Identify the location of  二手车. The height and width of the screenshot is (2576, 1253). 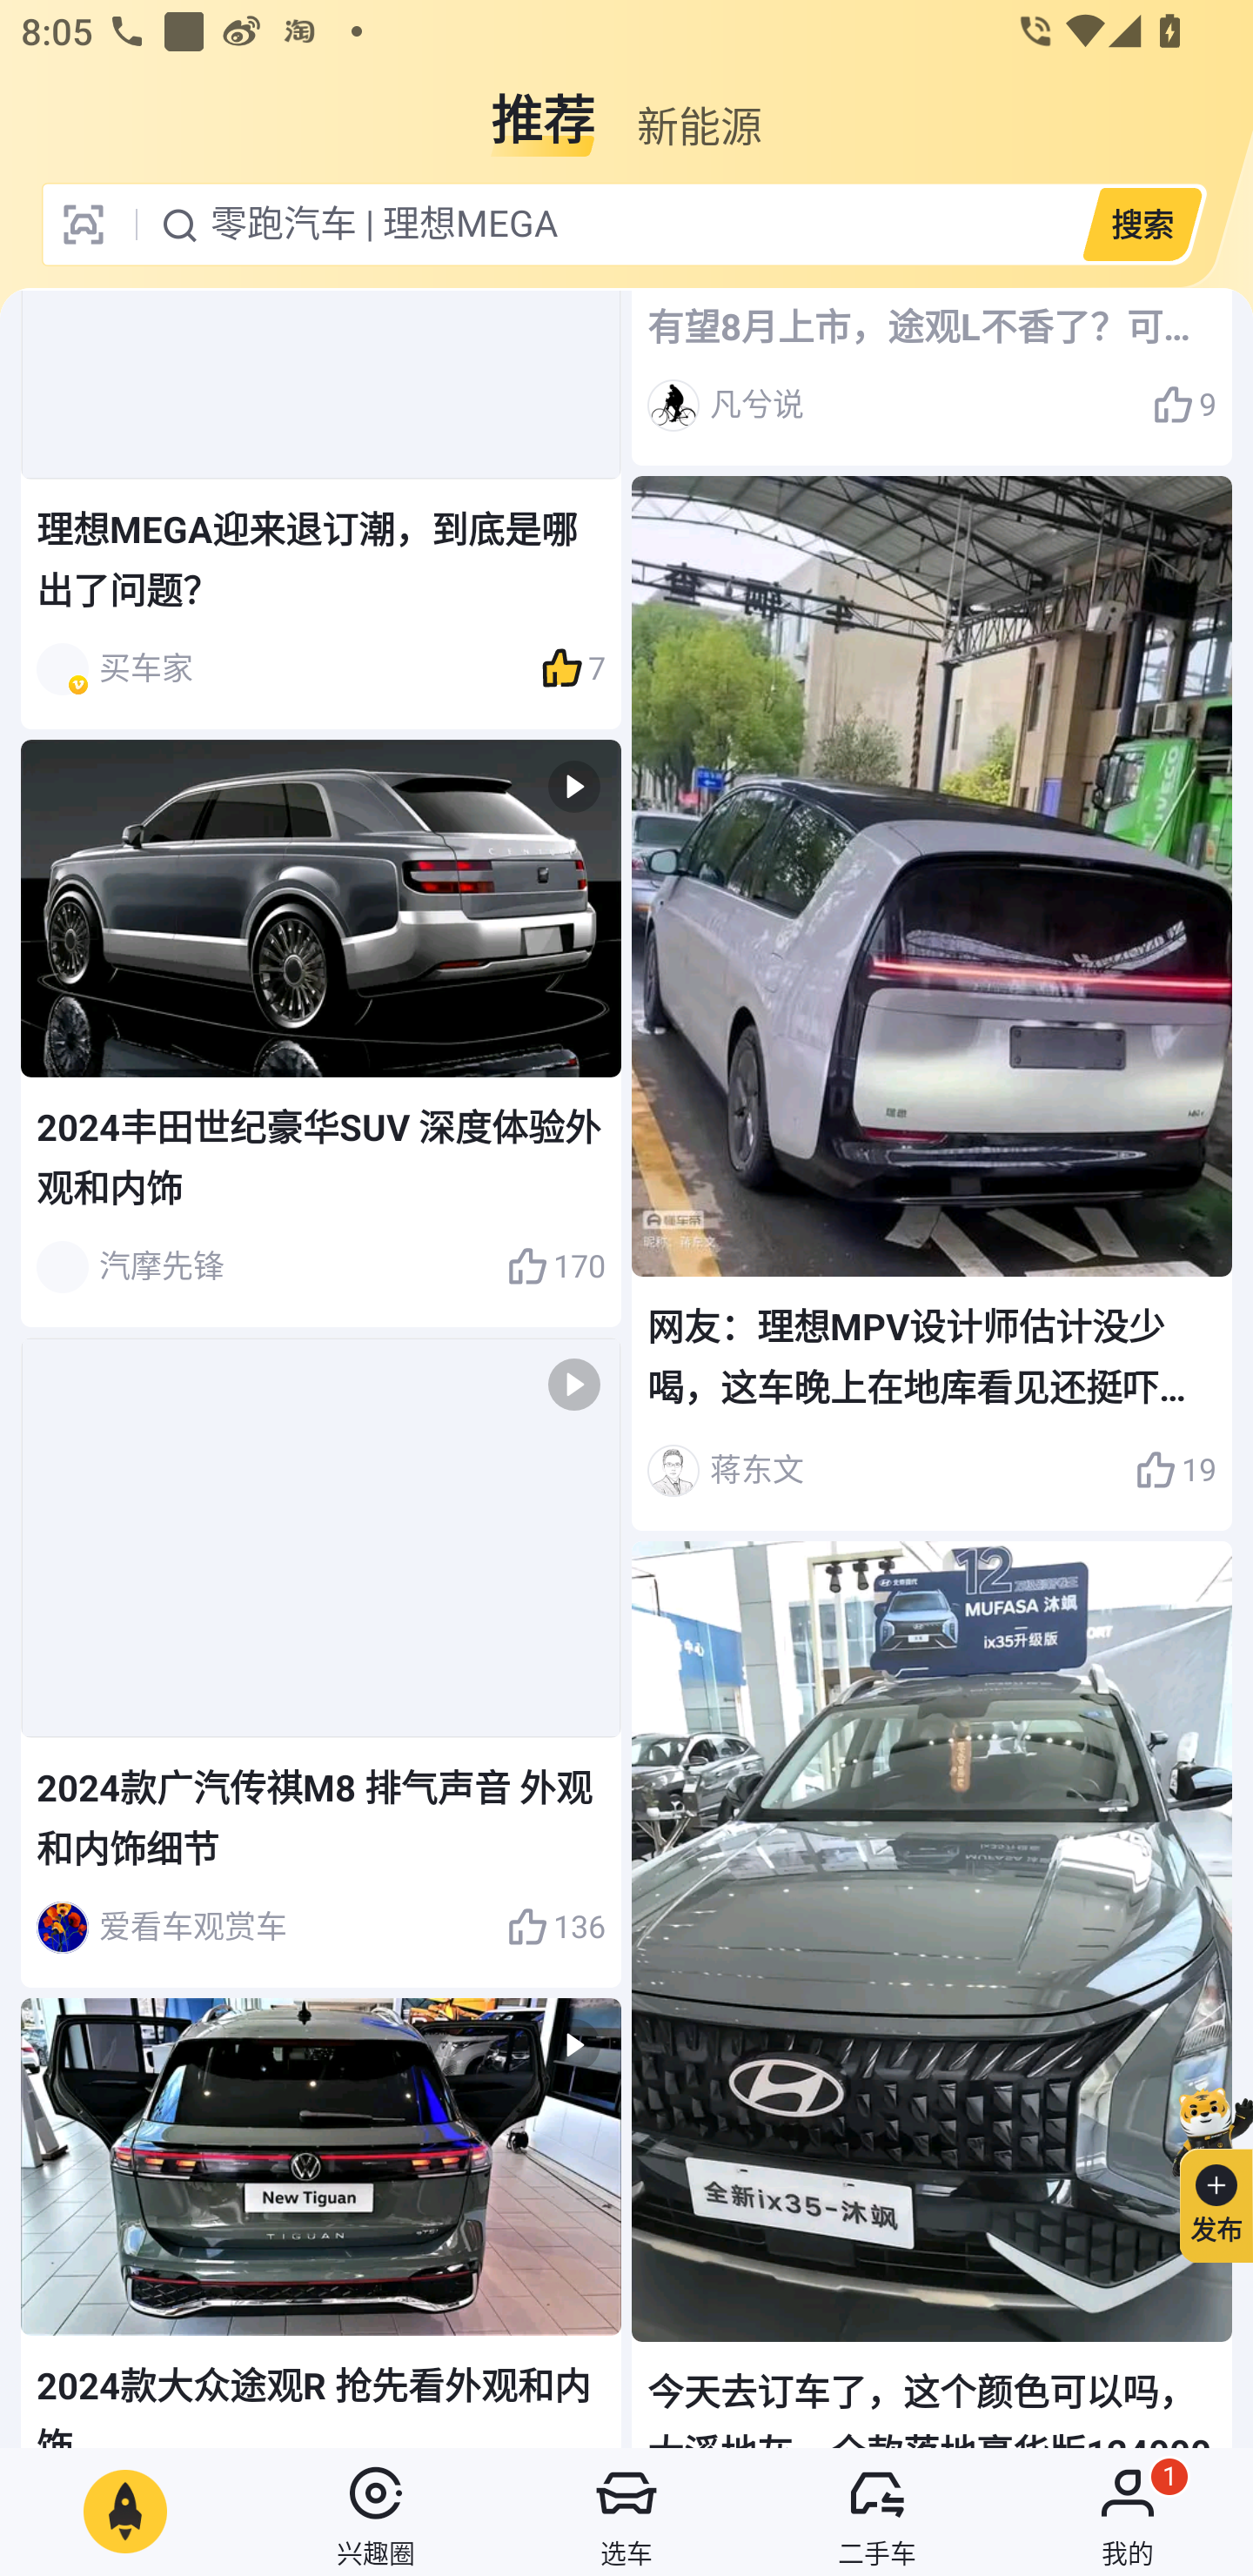
(877, 2512).